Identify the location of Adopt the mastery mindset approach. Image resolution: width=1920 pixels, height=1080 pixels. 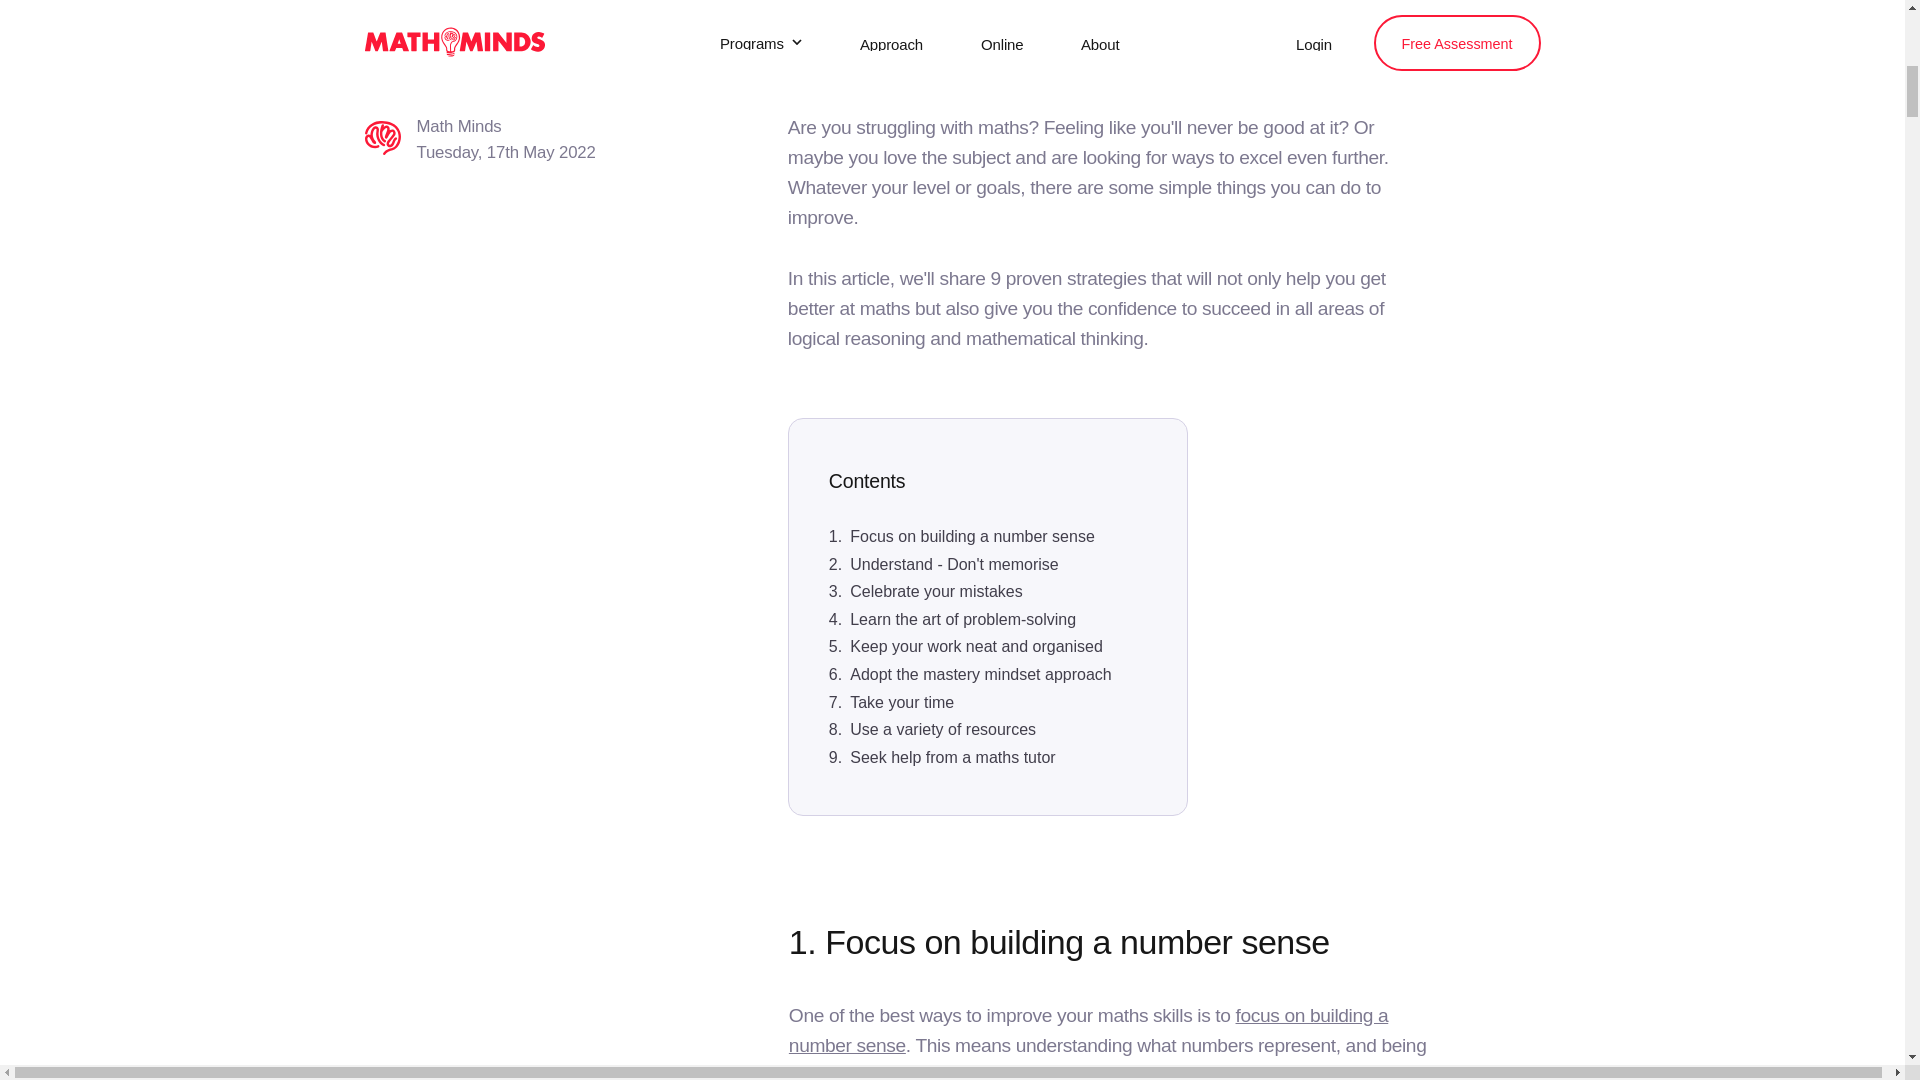
(980, 674).